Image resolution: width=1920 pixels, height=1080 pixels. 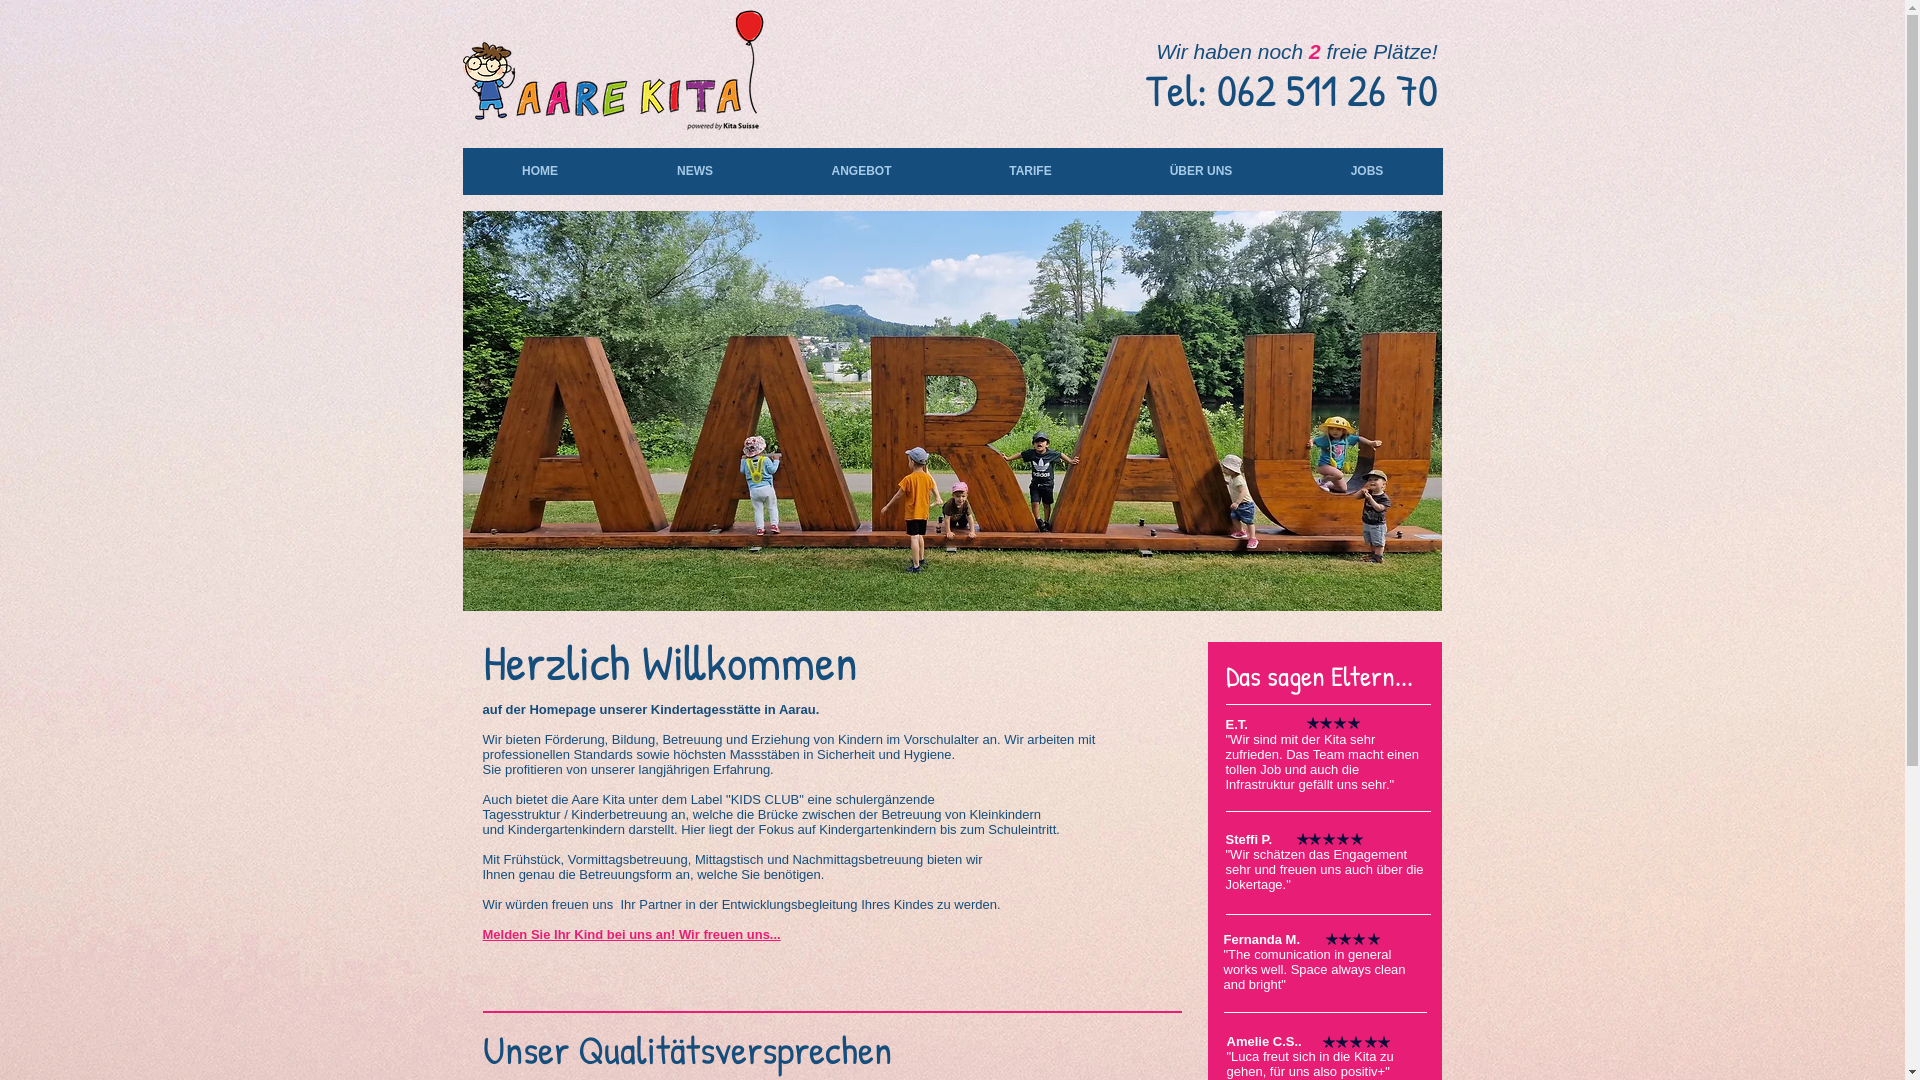 I want to click on NEWS, so click(x=696, y=172).